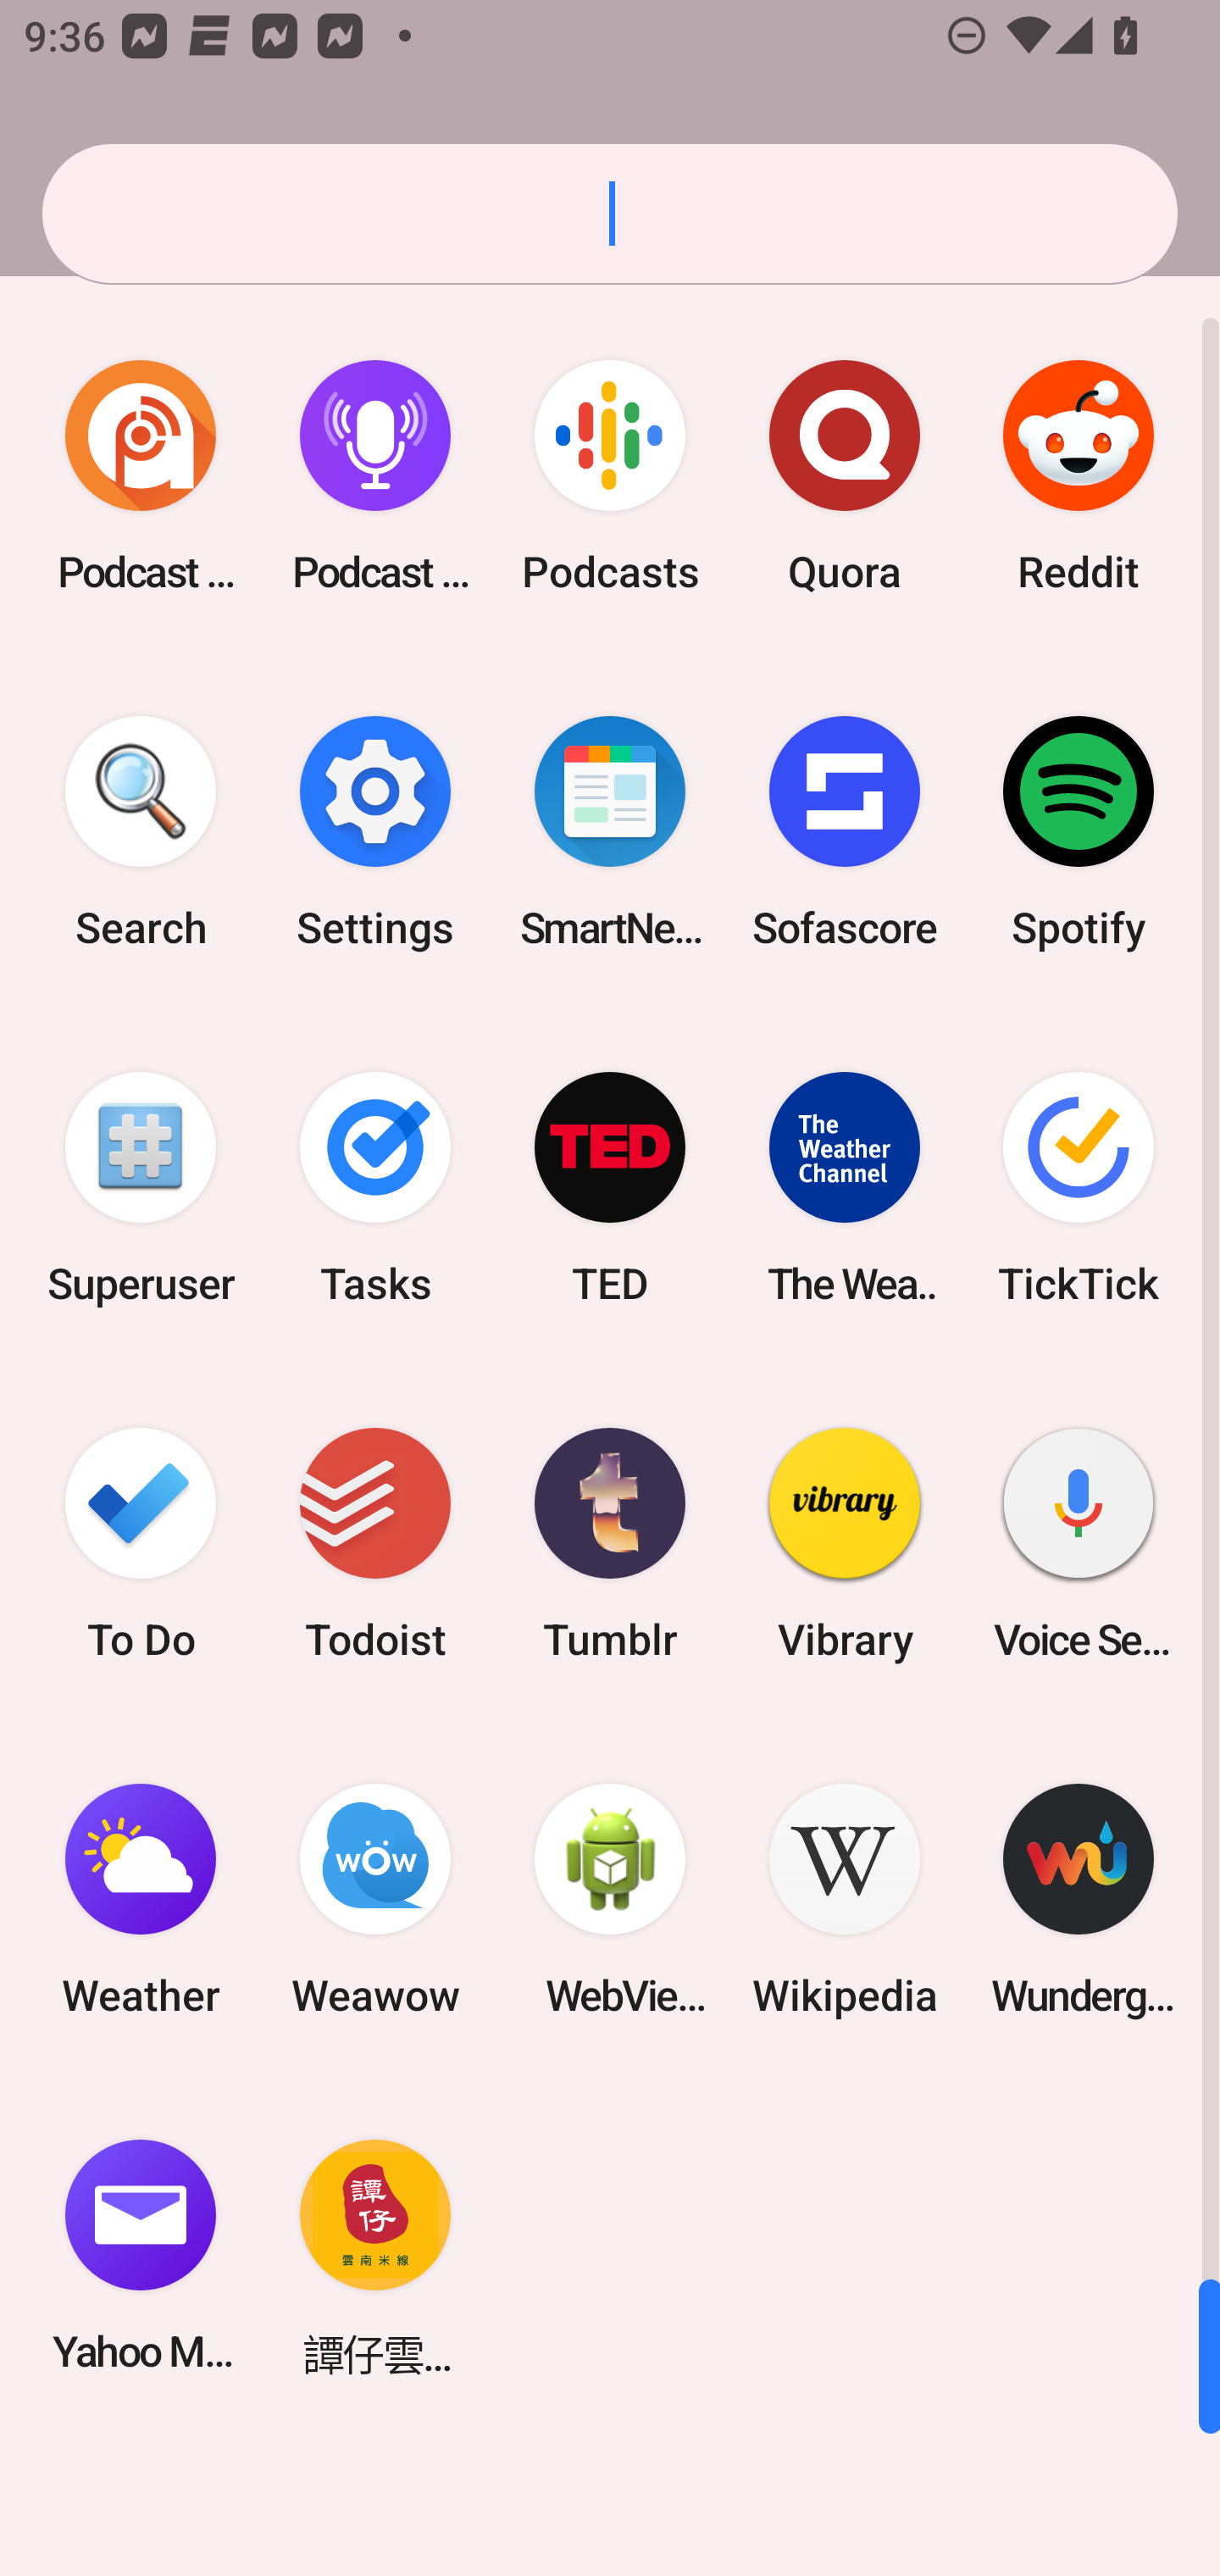  What do you see at coordinates (844, 1542) in the screenshot?
I see `Vibrary` at bounding box center [844, 1542].